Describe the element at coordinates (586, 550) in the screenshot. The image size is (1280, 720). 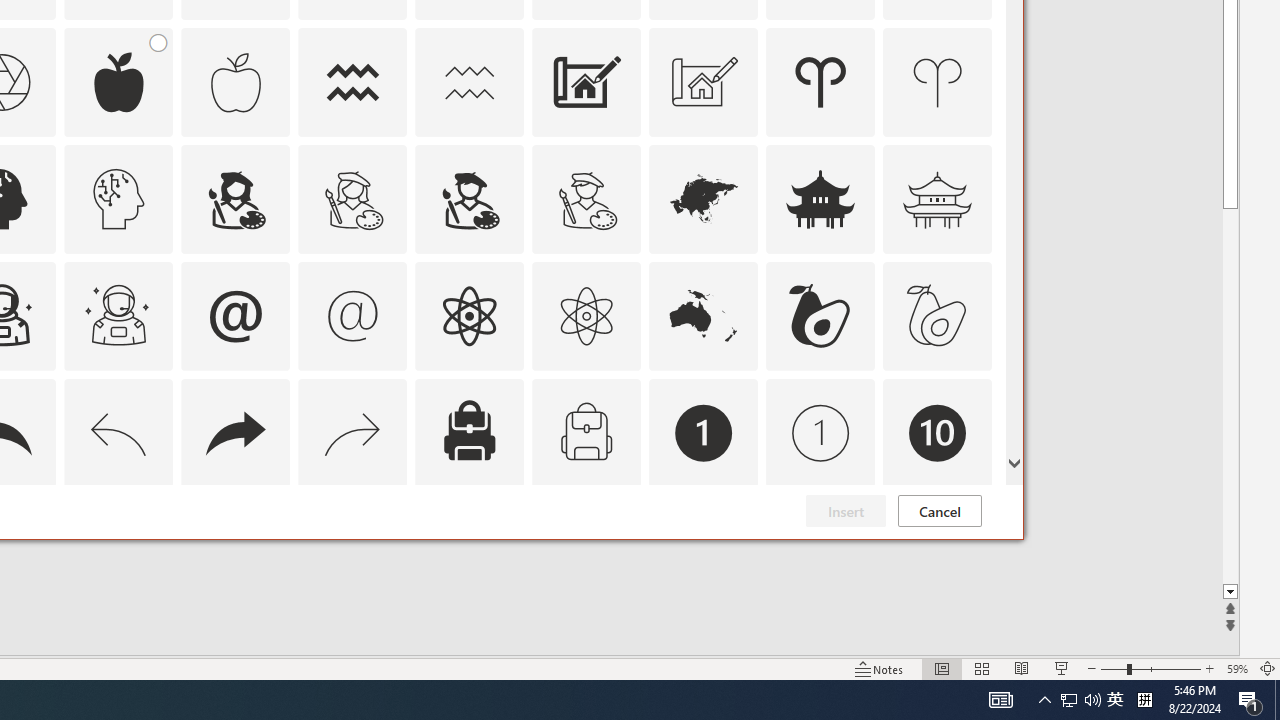
I see `AutomationID: Icons_Badge8` at that location.